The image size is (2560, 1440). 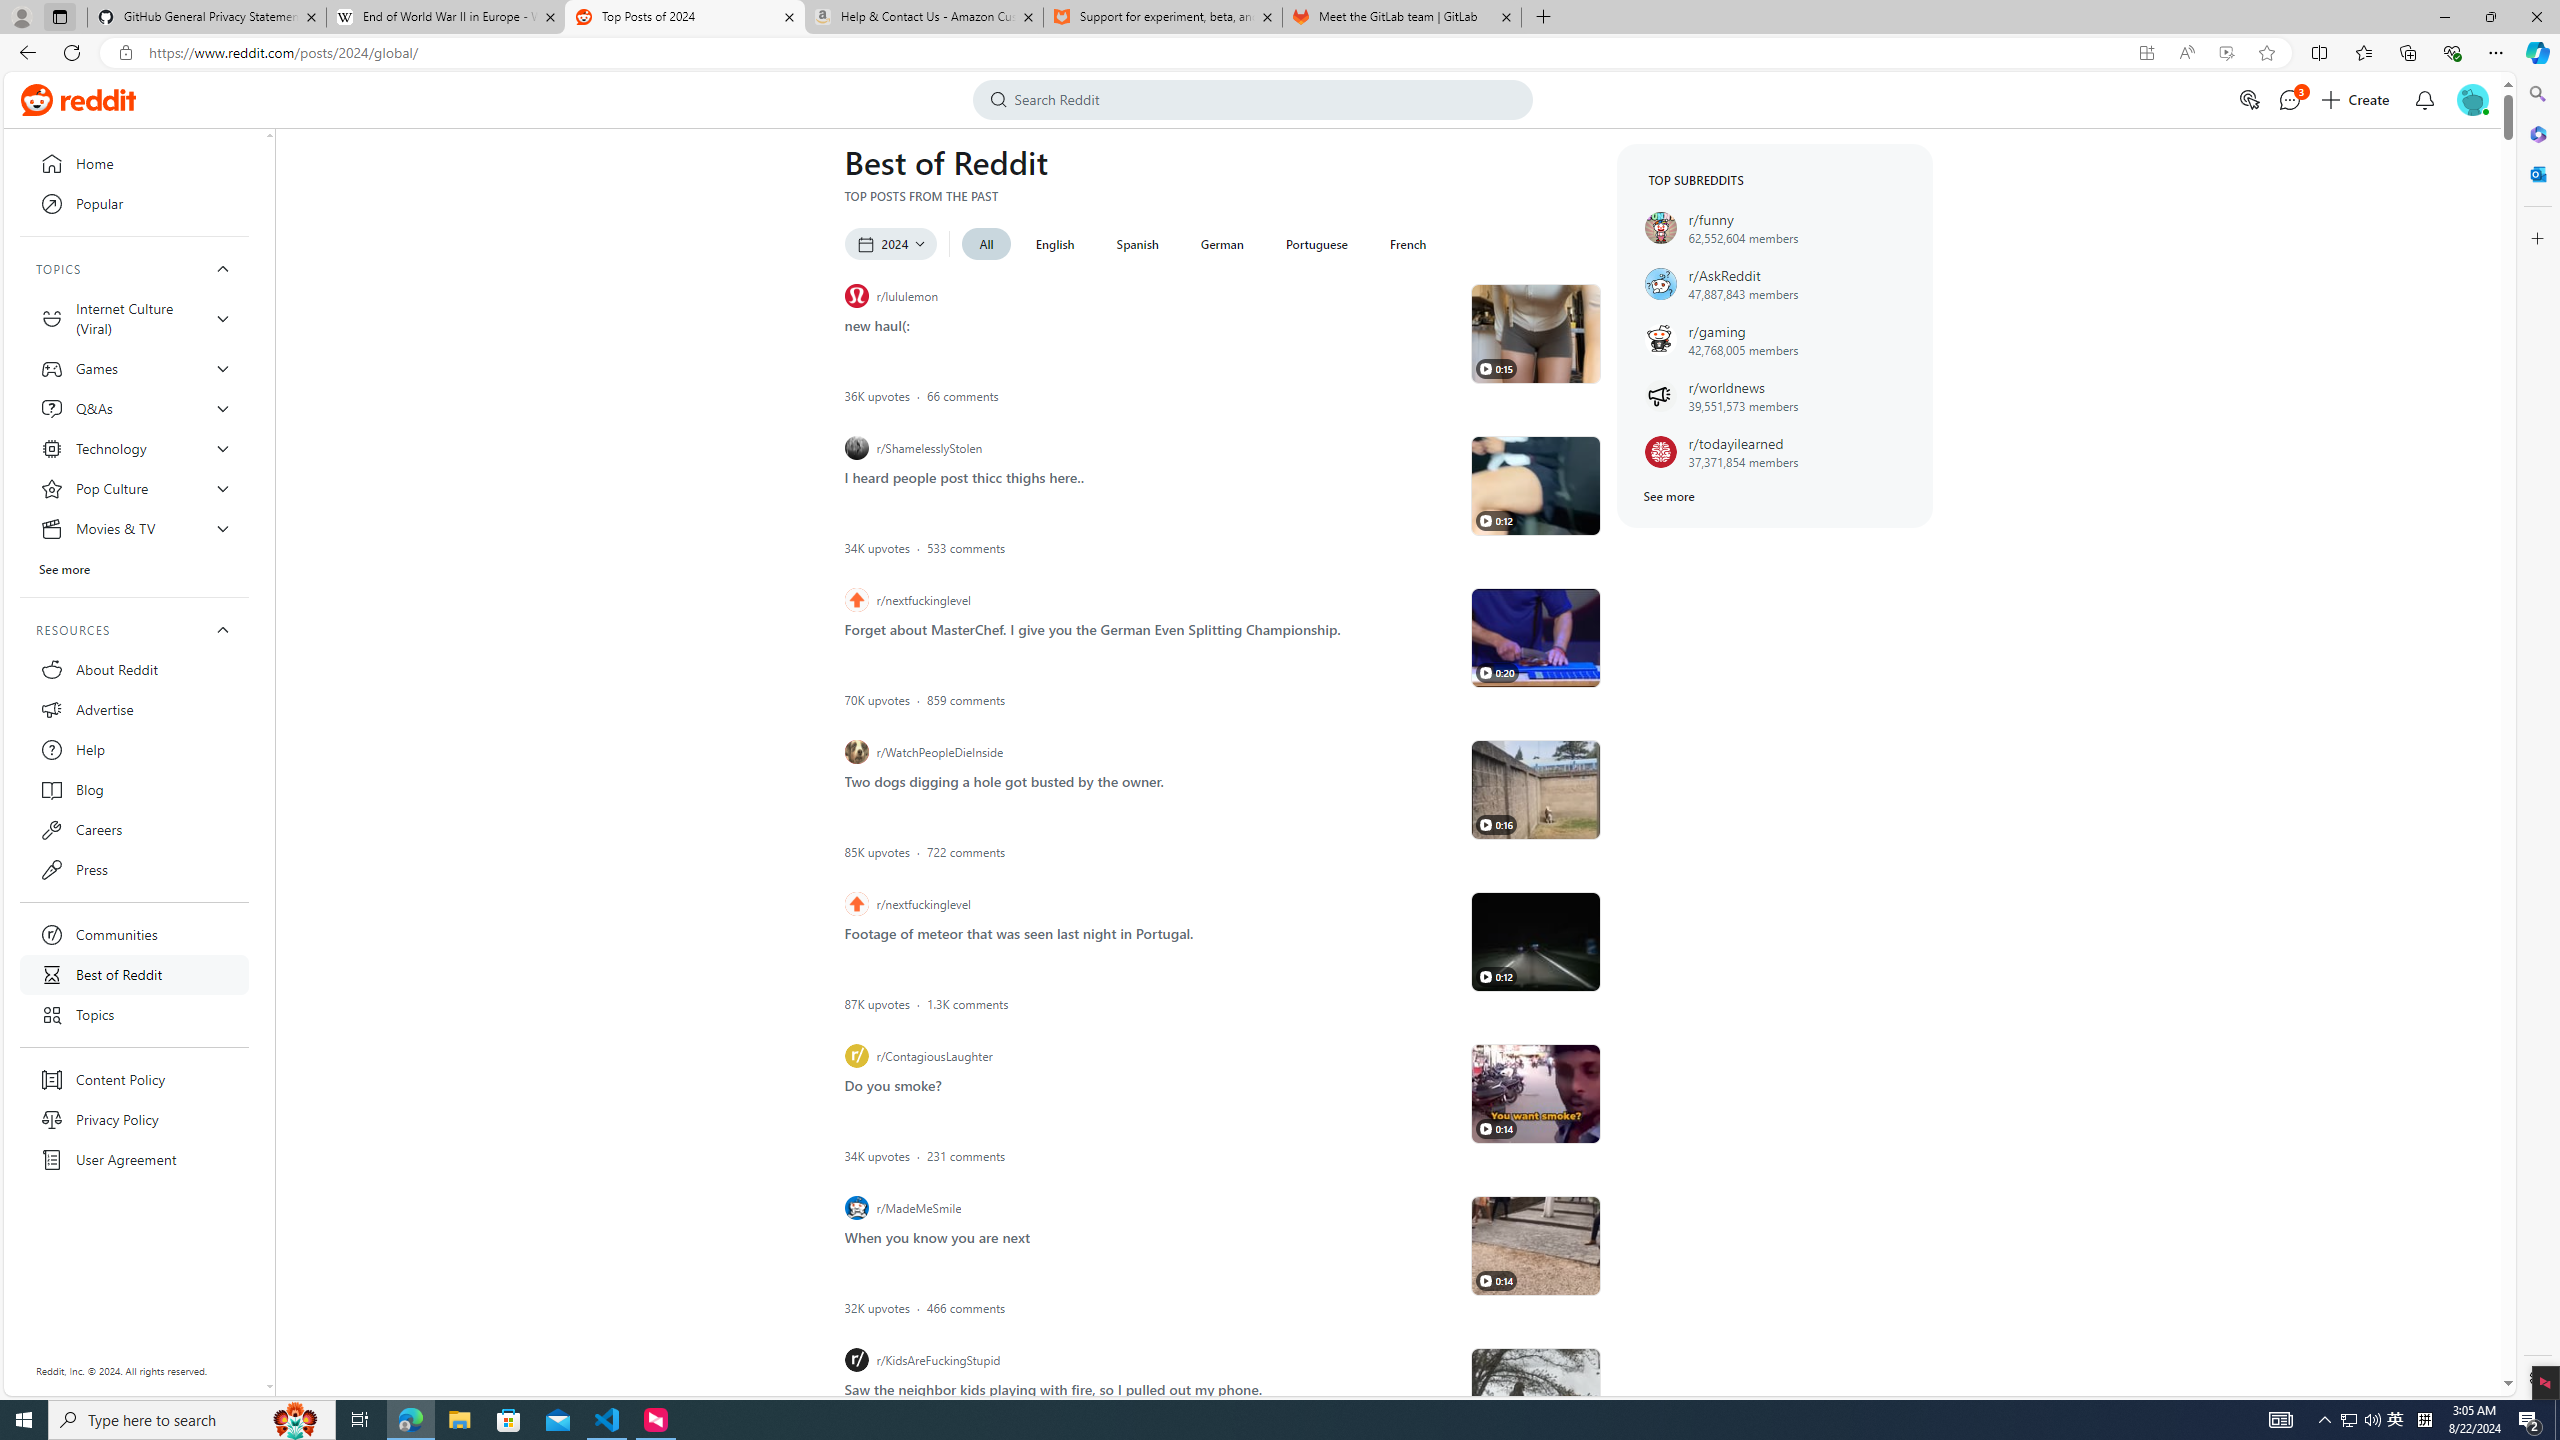 I want to click on App available. Install Reddit, so click(x=2146, y=53).